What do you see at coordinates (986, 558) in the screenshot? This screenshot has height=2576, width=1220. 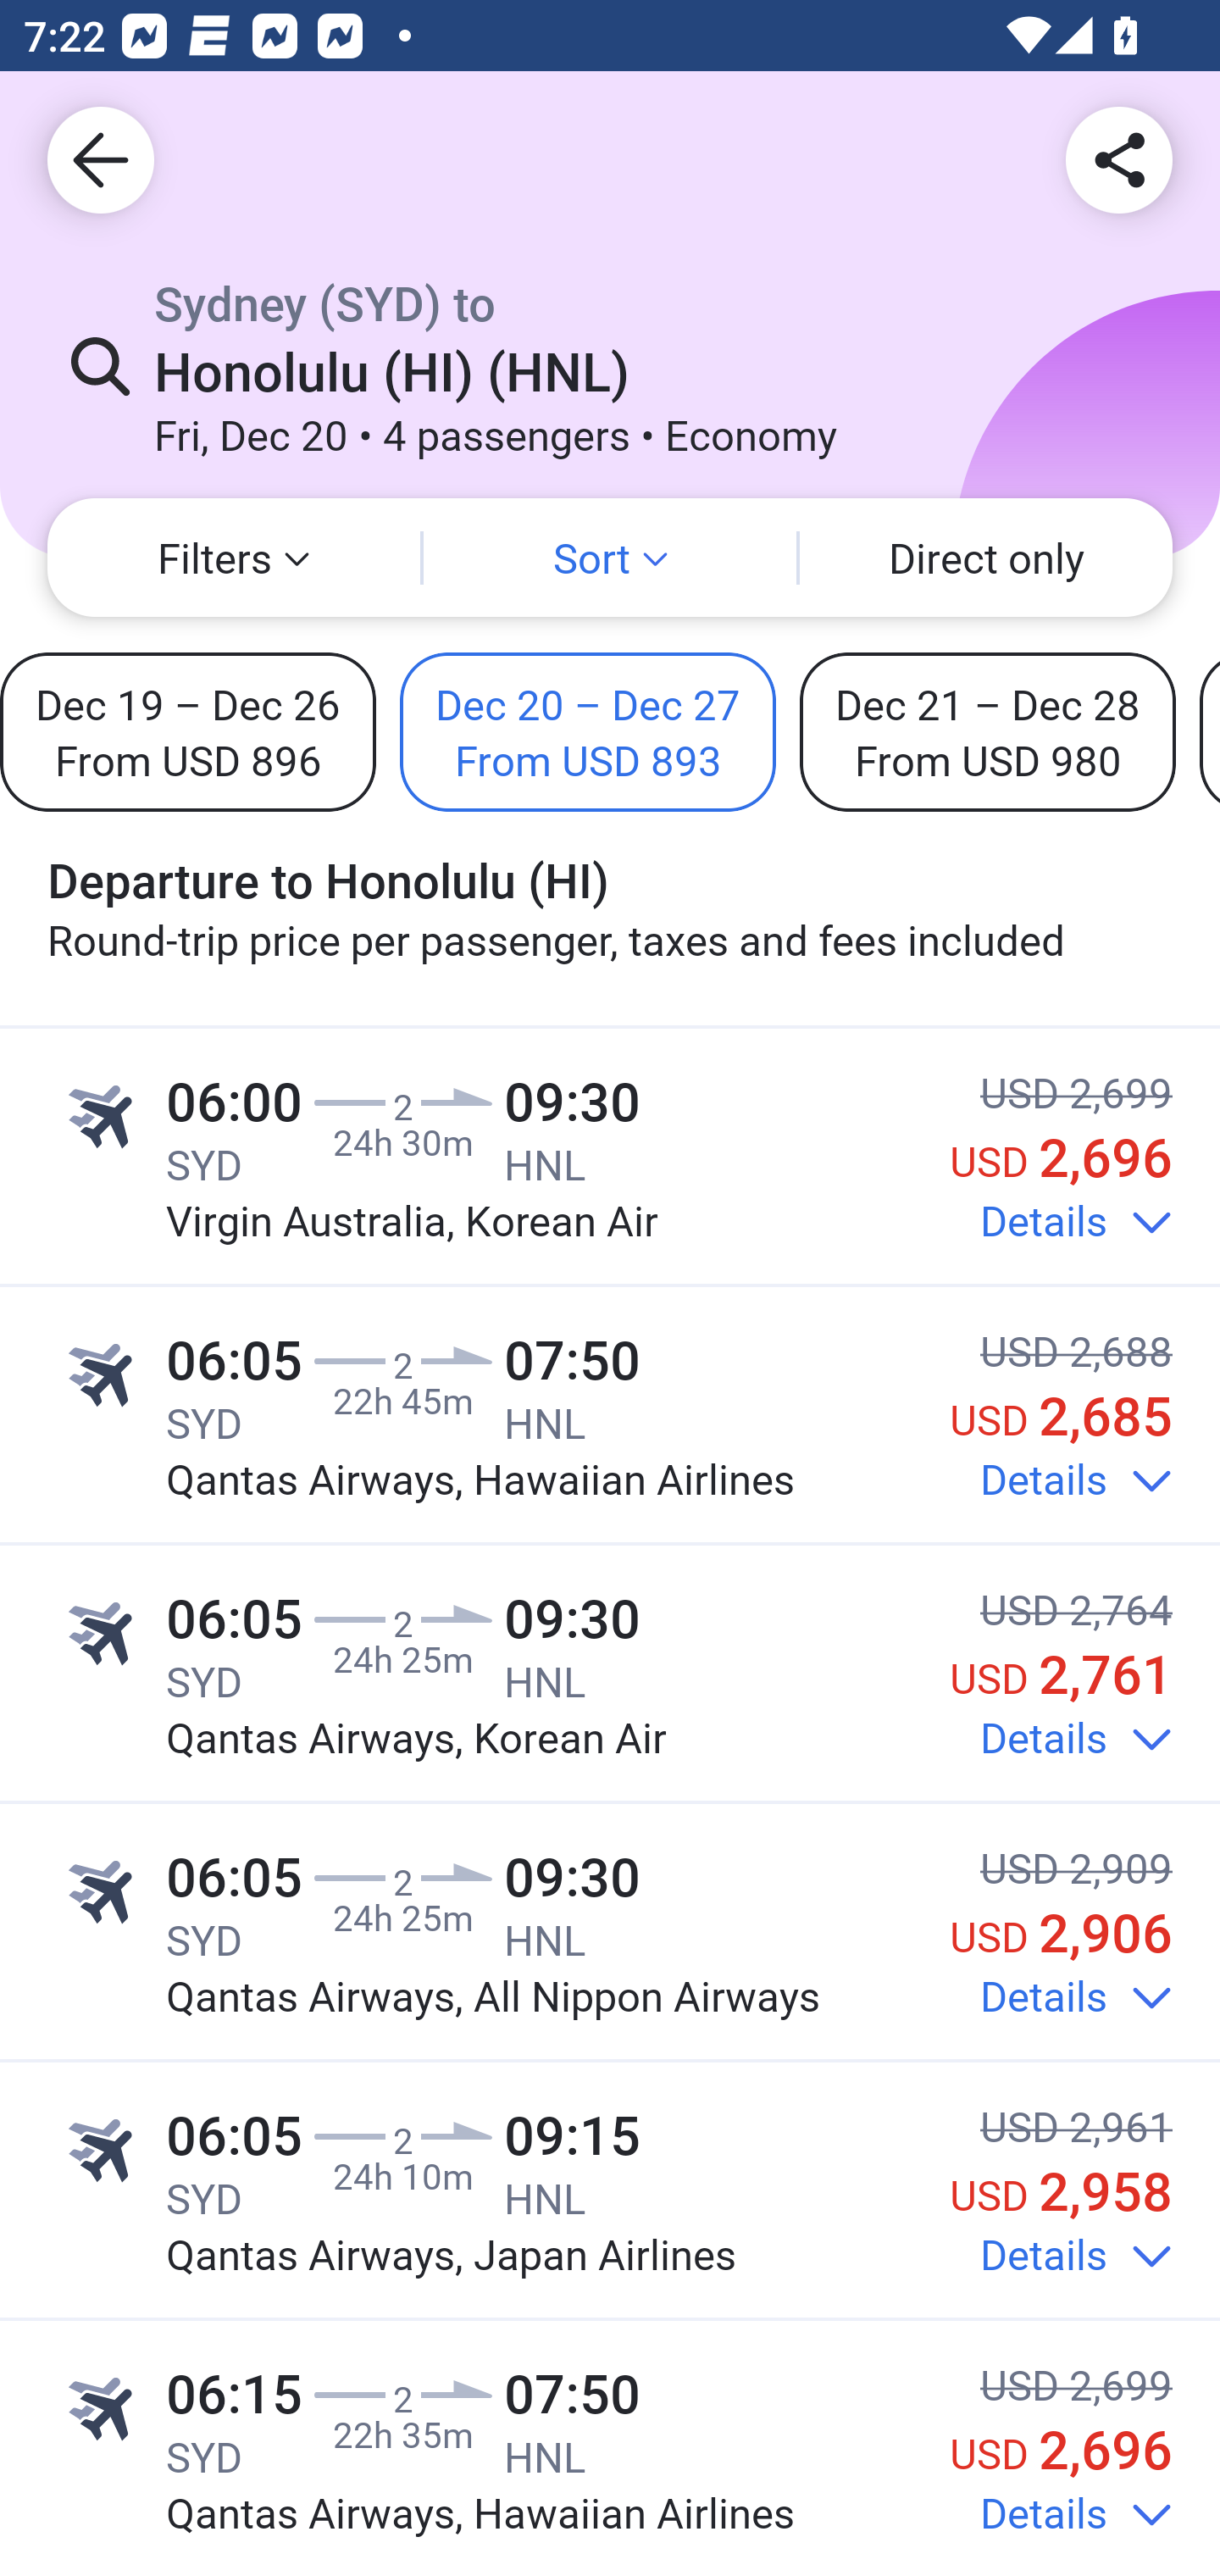 I see `Direct only` at bounding box center [986, 558].